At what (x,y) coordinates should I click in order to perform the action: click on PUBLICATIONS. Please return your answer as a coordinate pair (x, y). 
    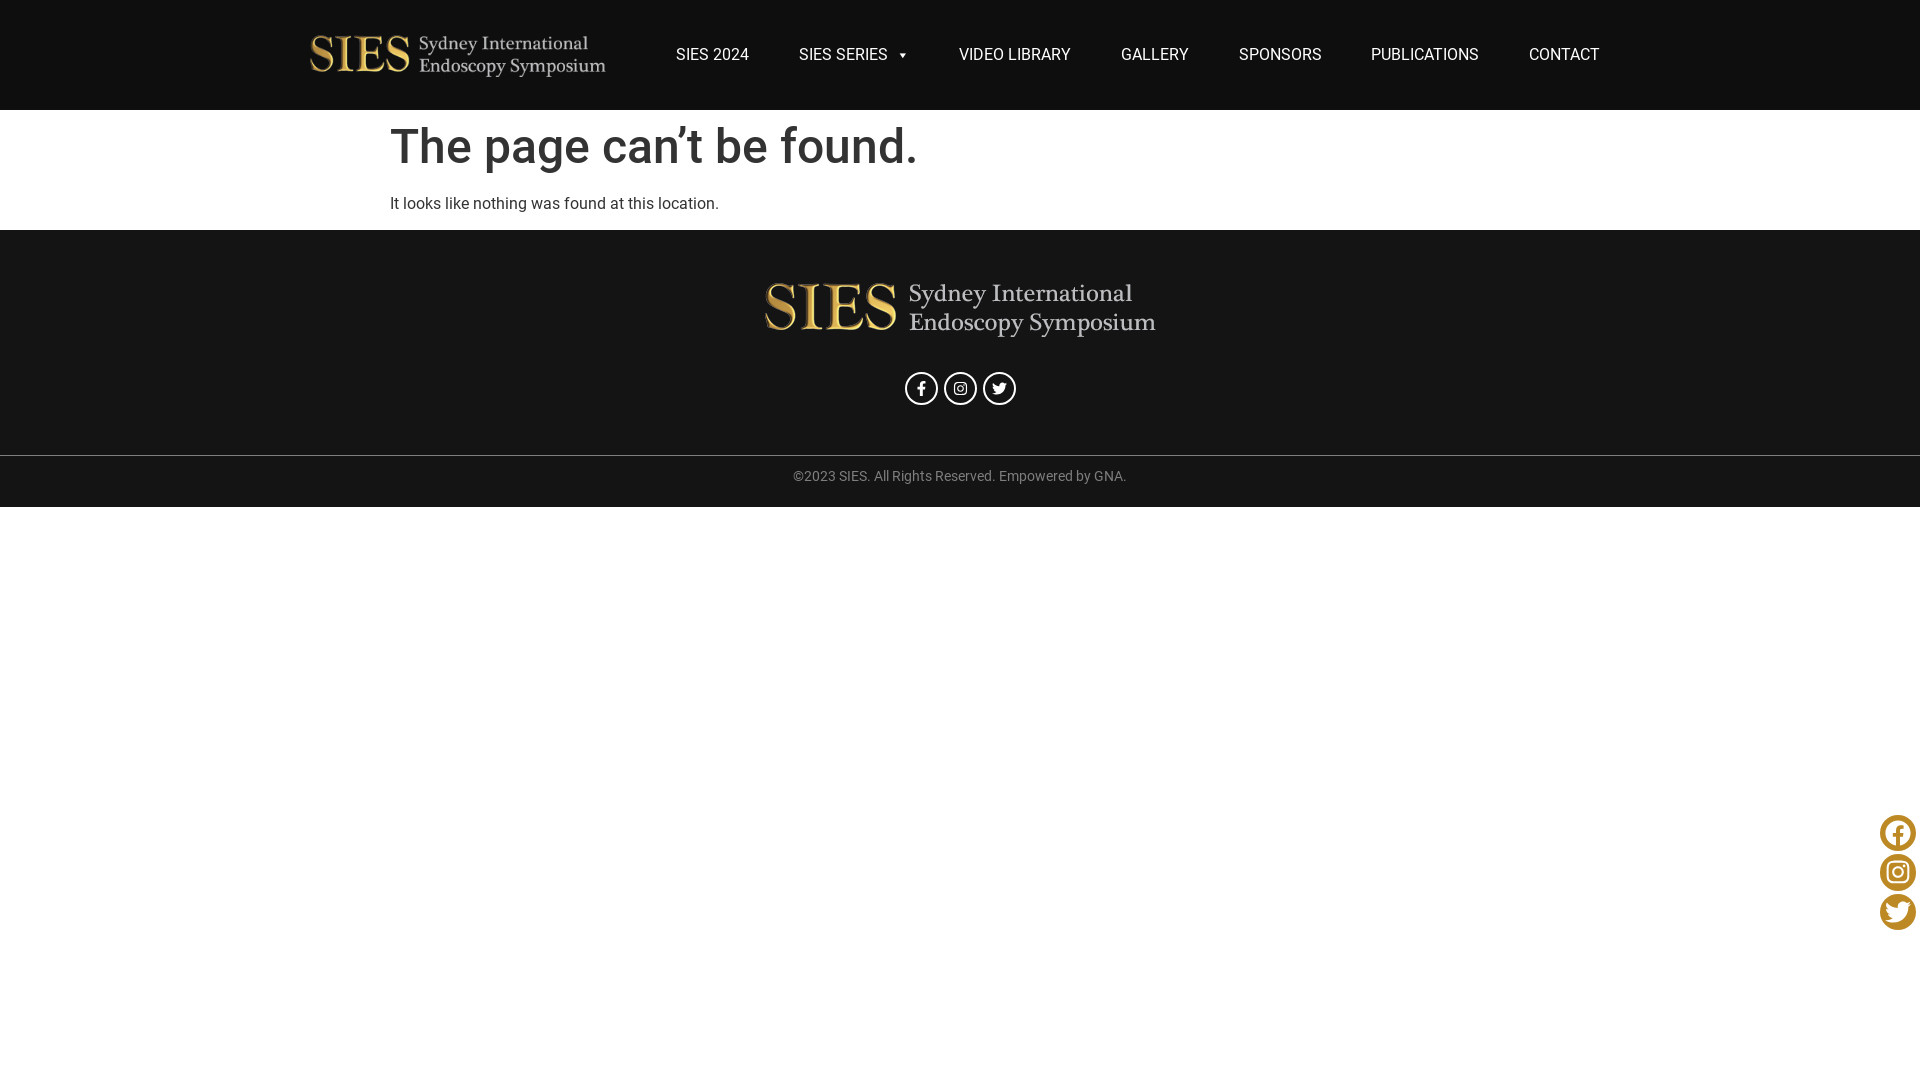
    Looking at the image, I should click on (1425, 55).